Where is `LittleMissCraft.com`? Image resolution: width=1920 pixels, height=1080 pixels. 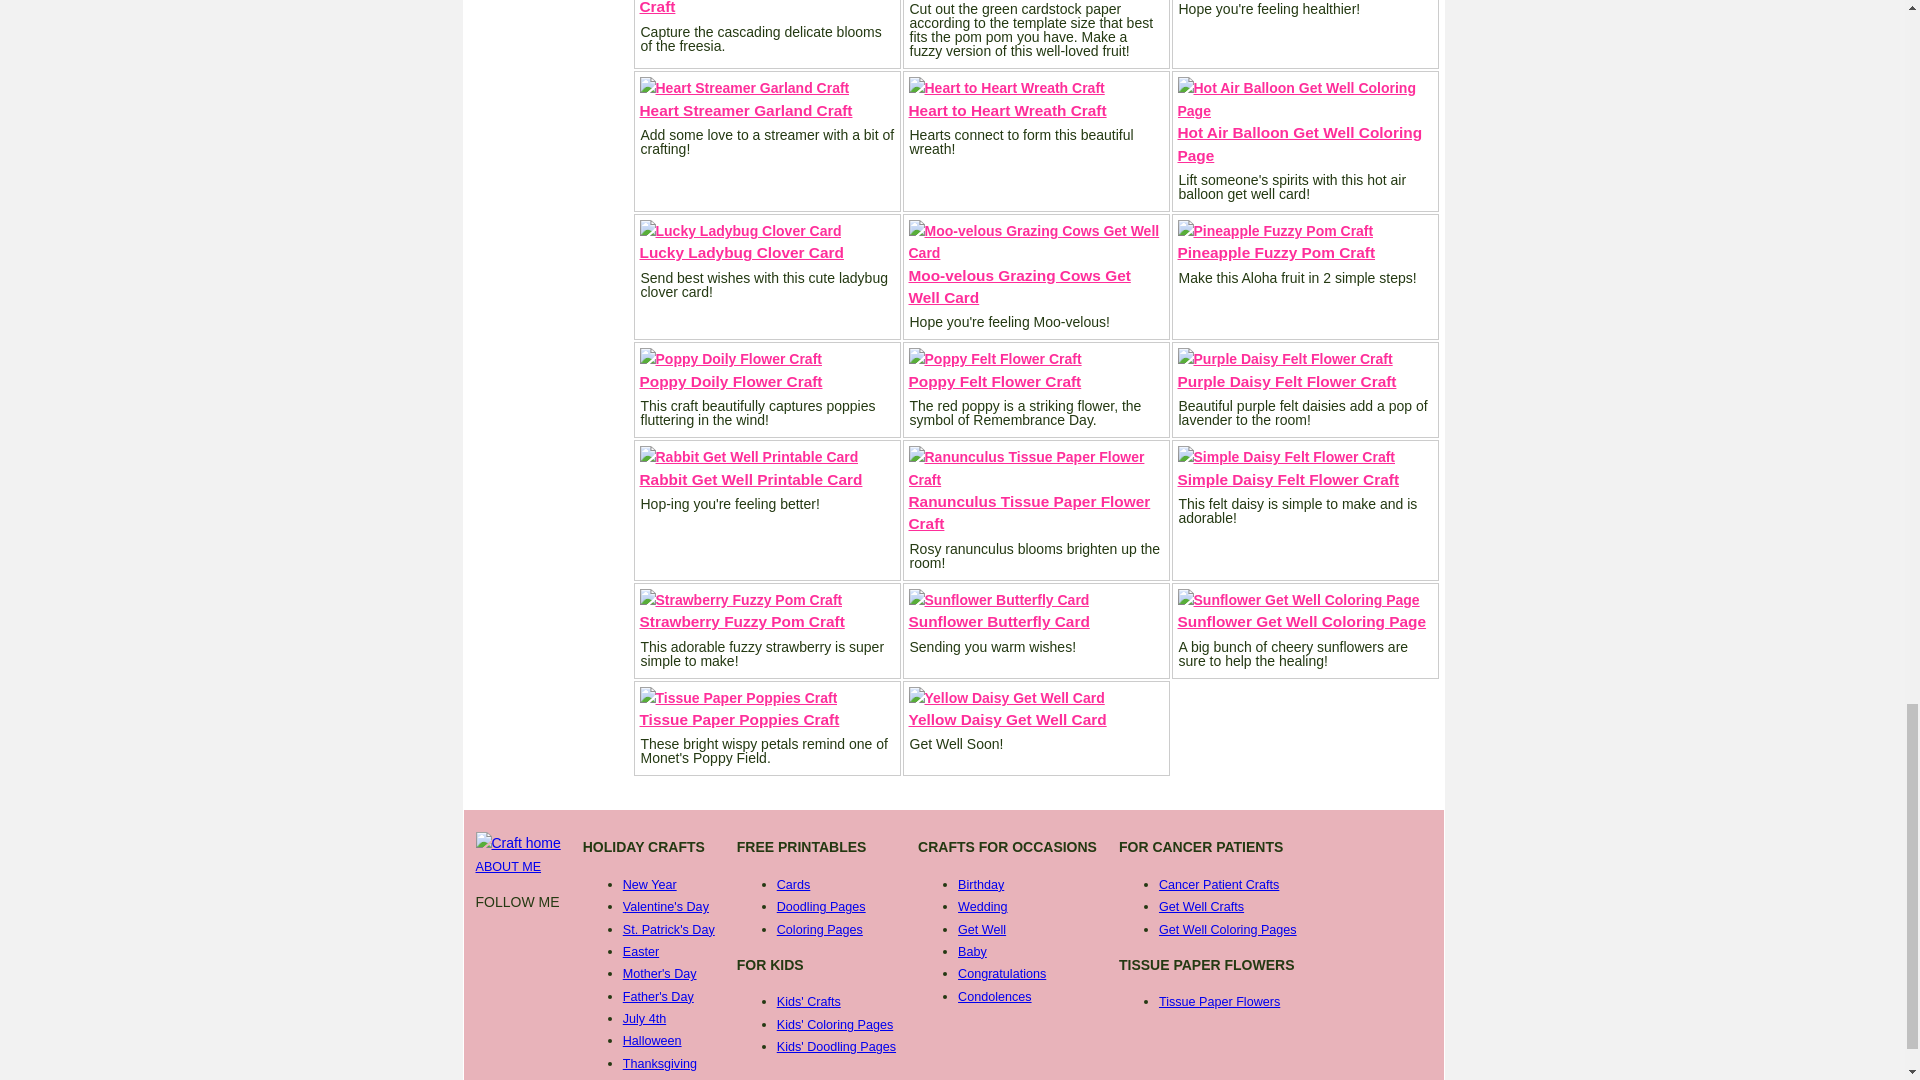 LittleMissCraft.com is located at coordinates (518, 844).